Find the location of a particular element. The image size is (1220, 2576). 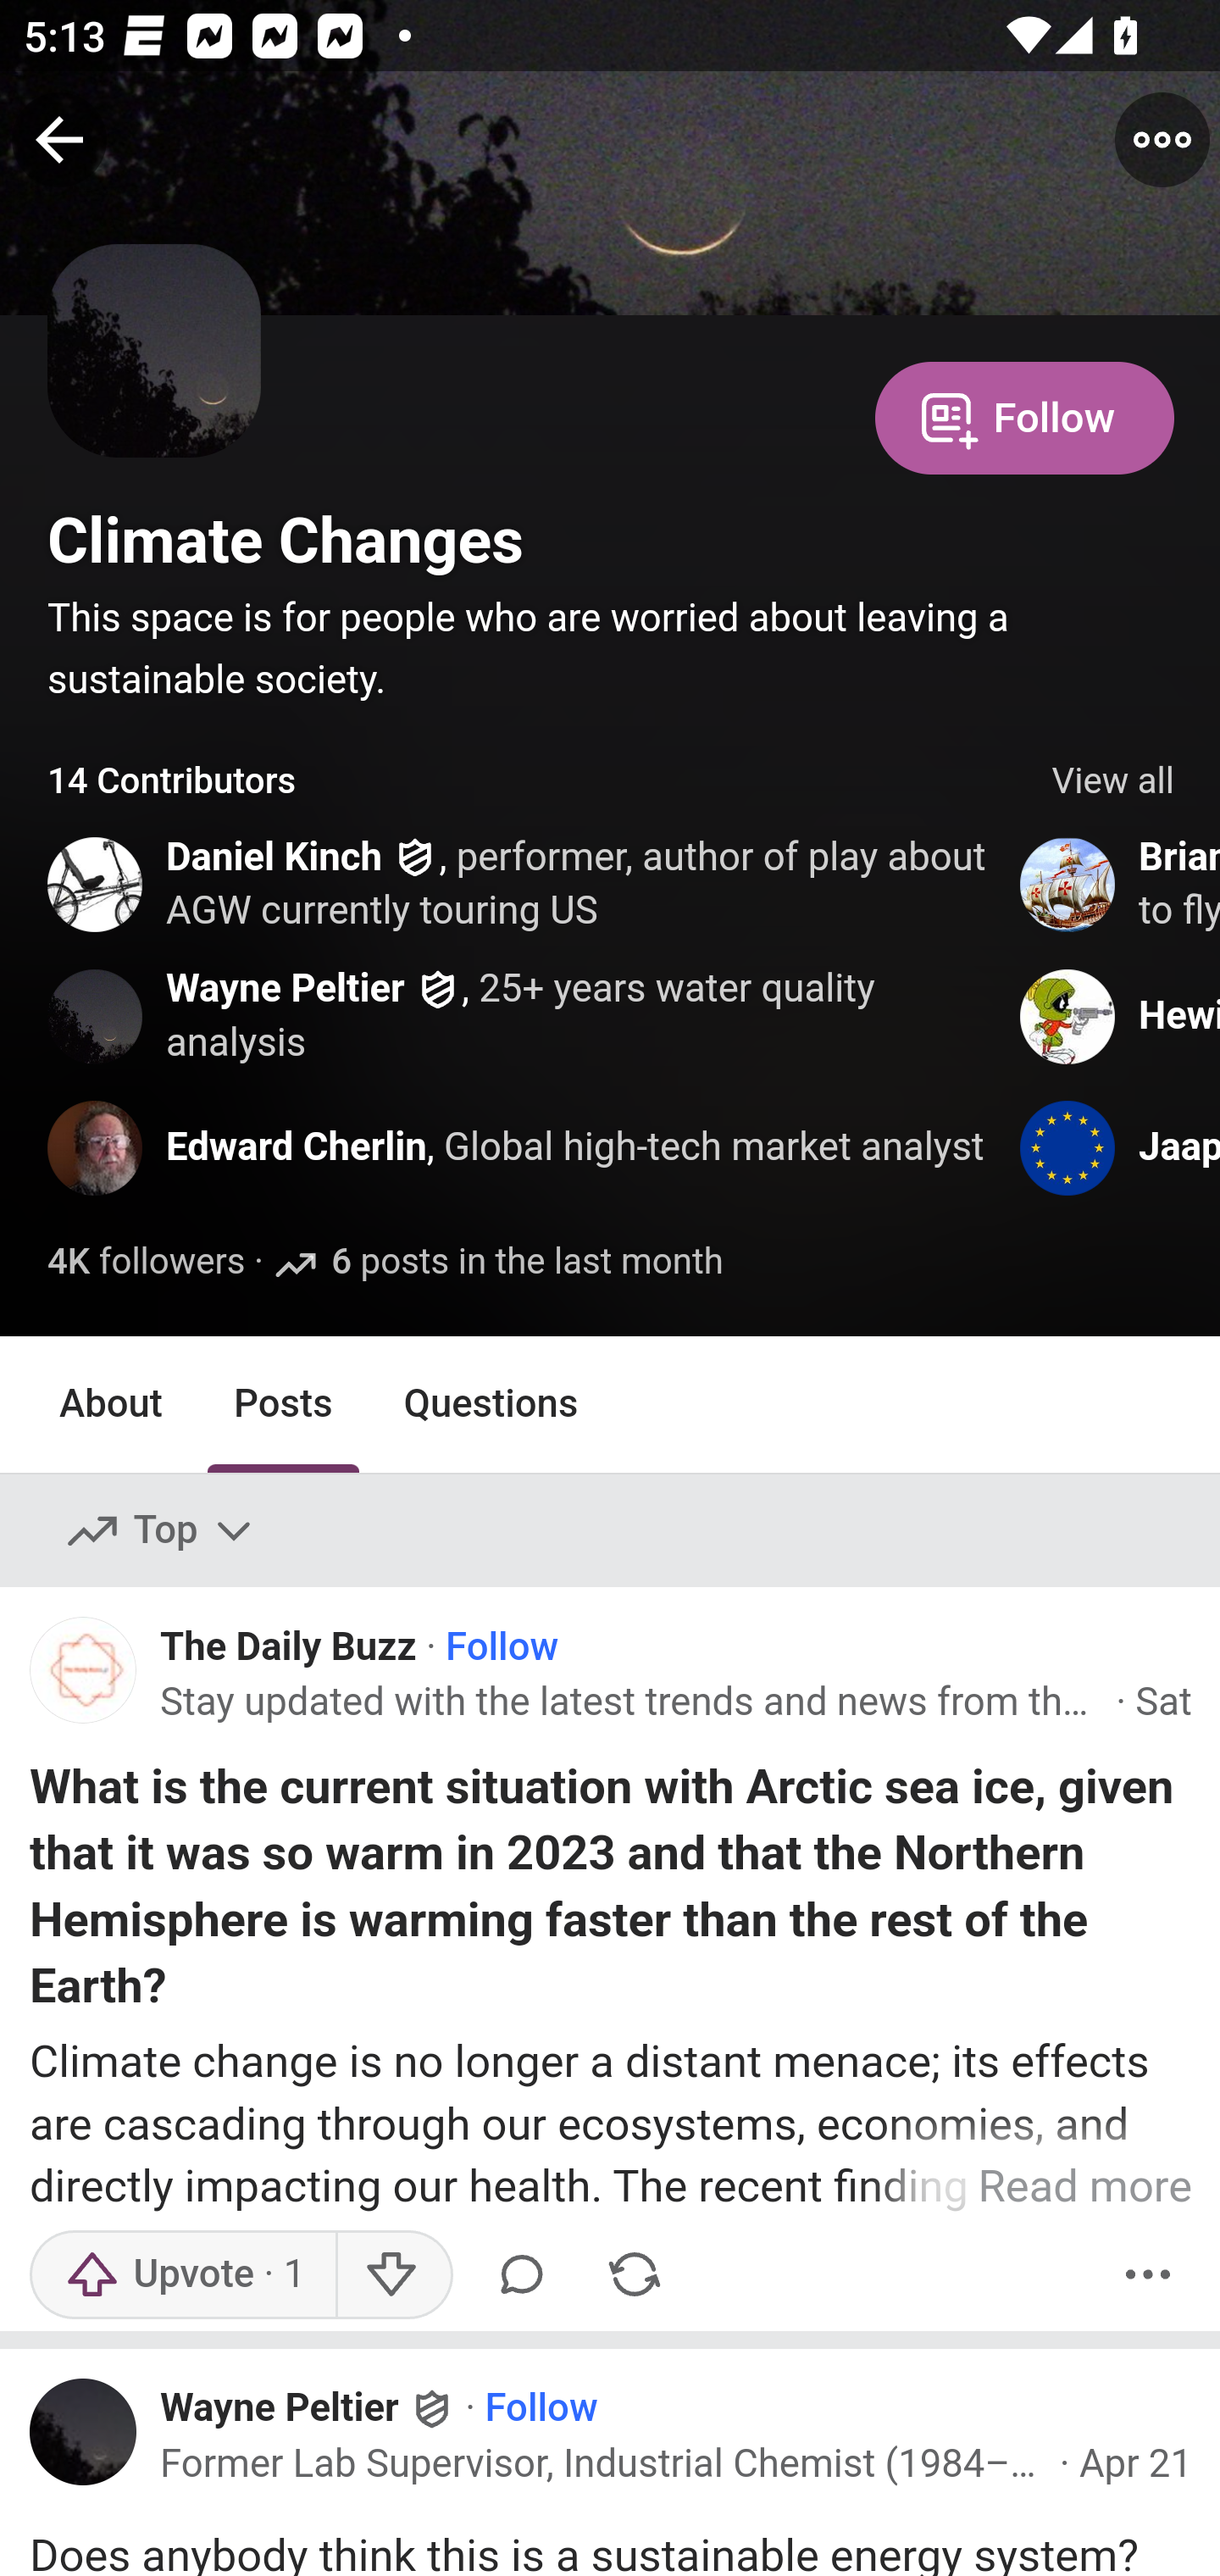

Profile photo for Wayne Peltier is located at coordinates (95, 2439).